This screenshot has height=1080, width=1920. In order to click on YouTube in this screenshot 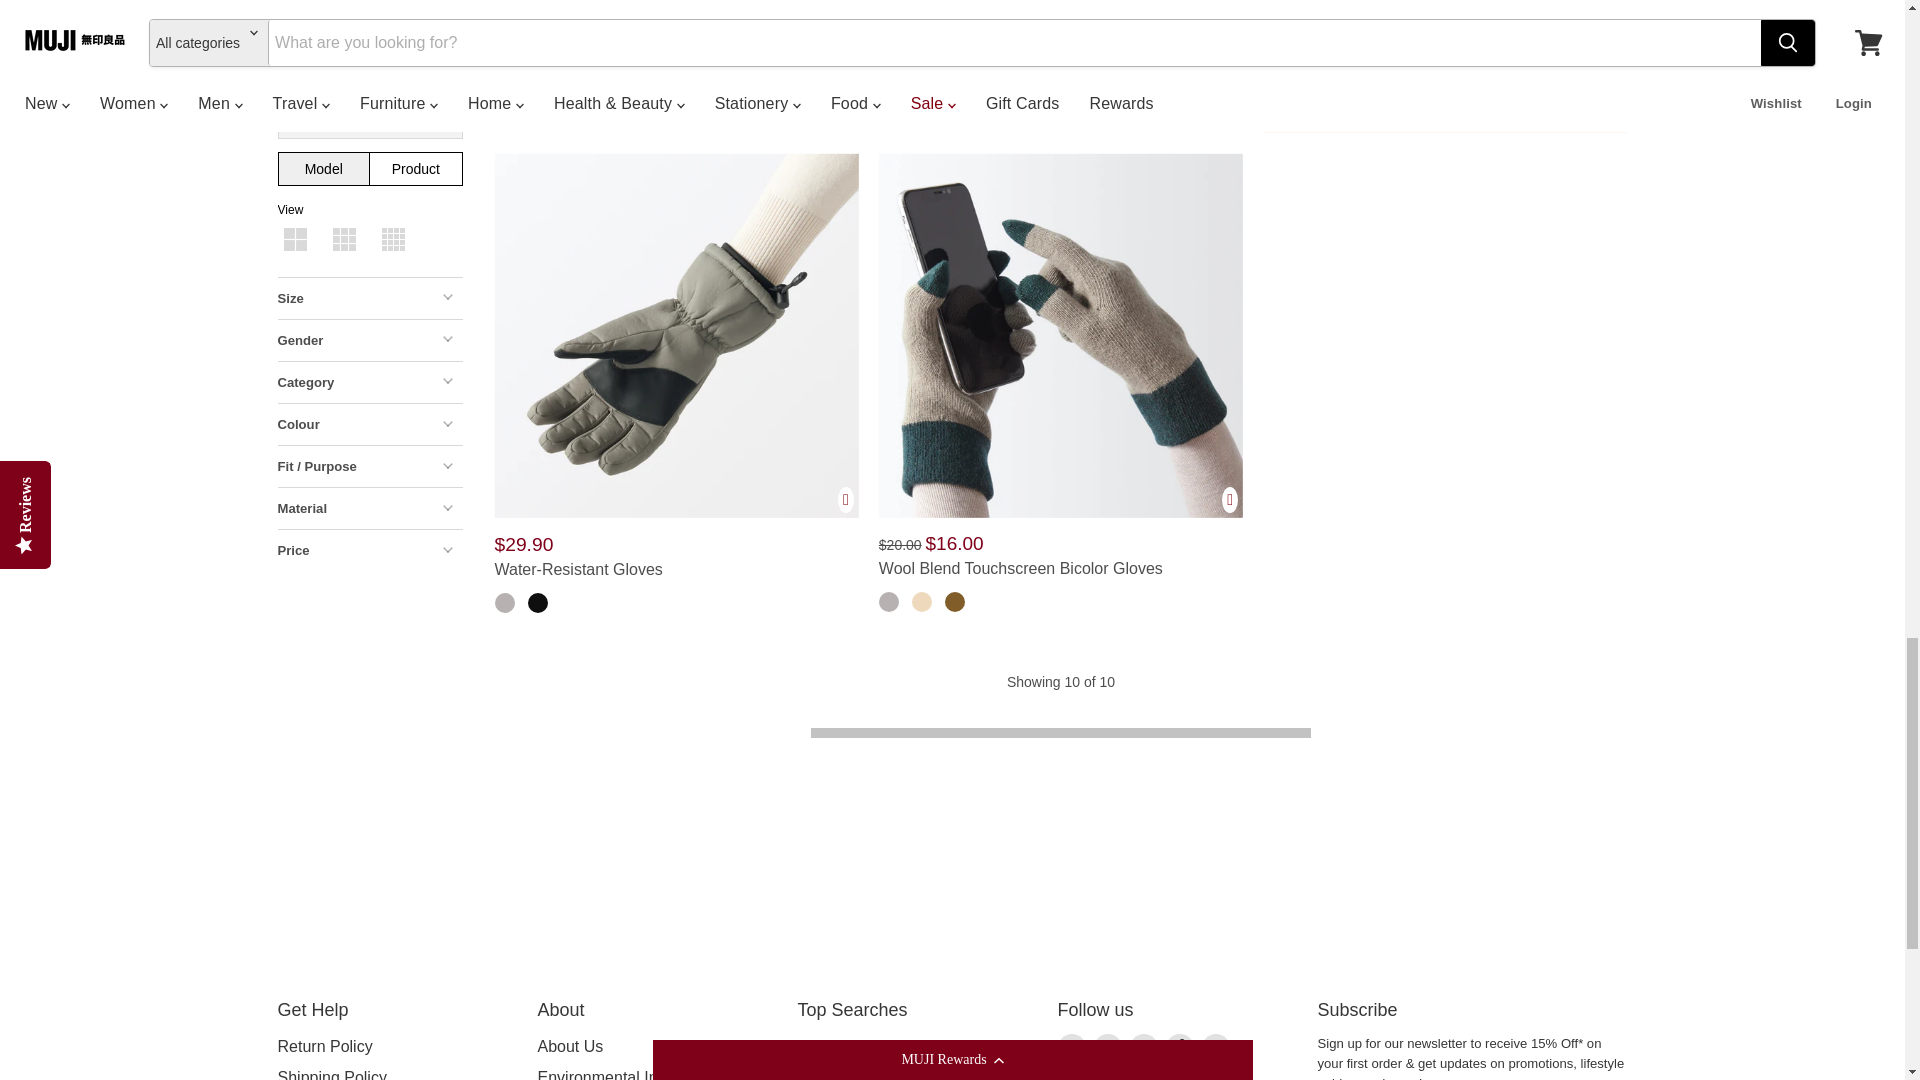, I will do `click(1216, 1047)`.